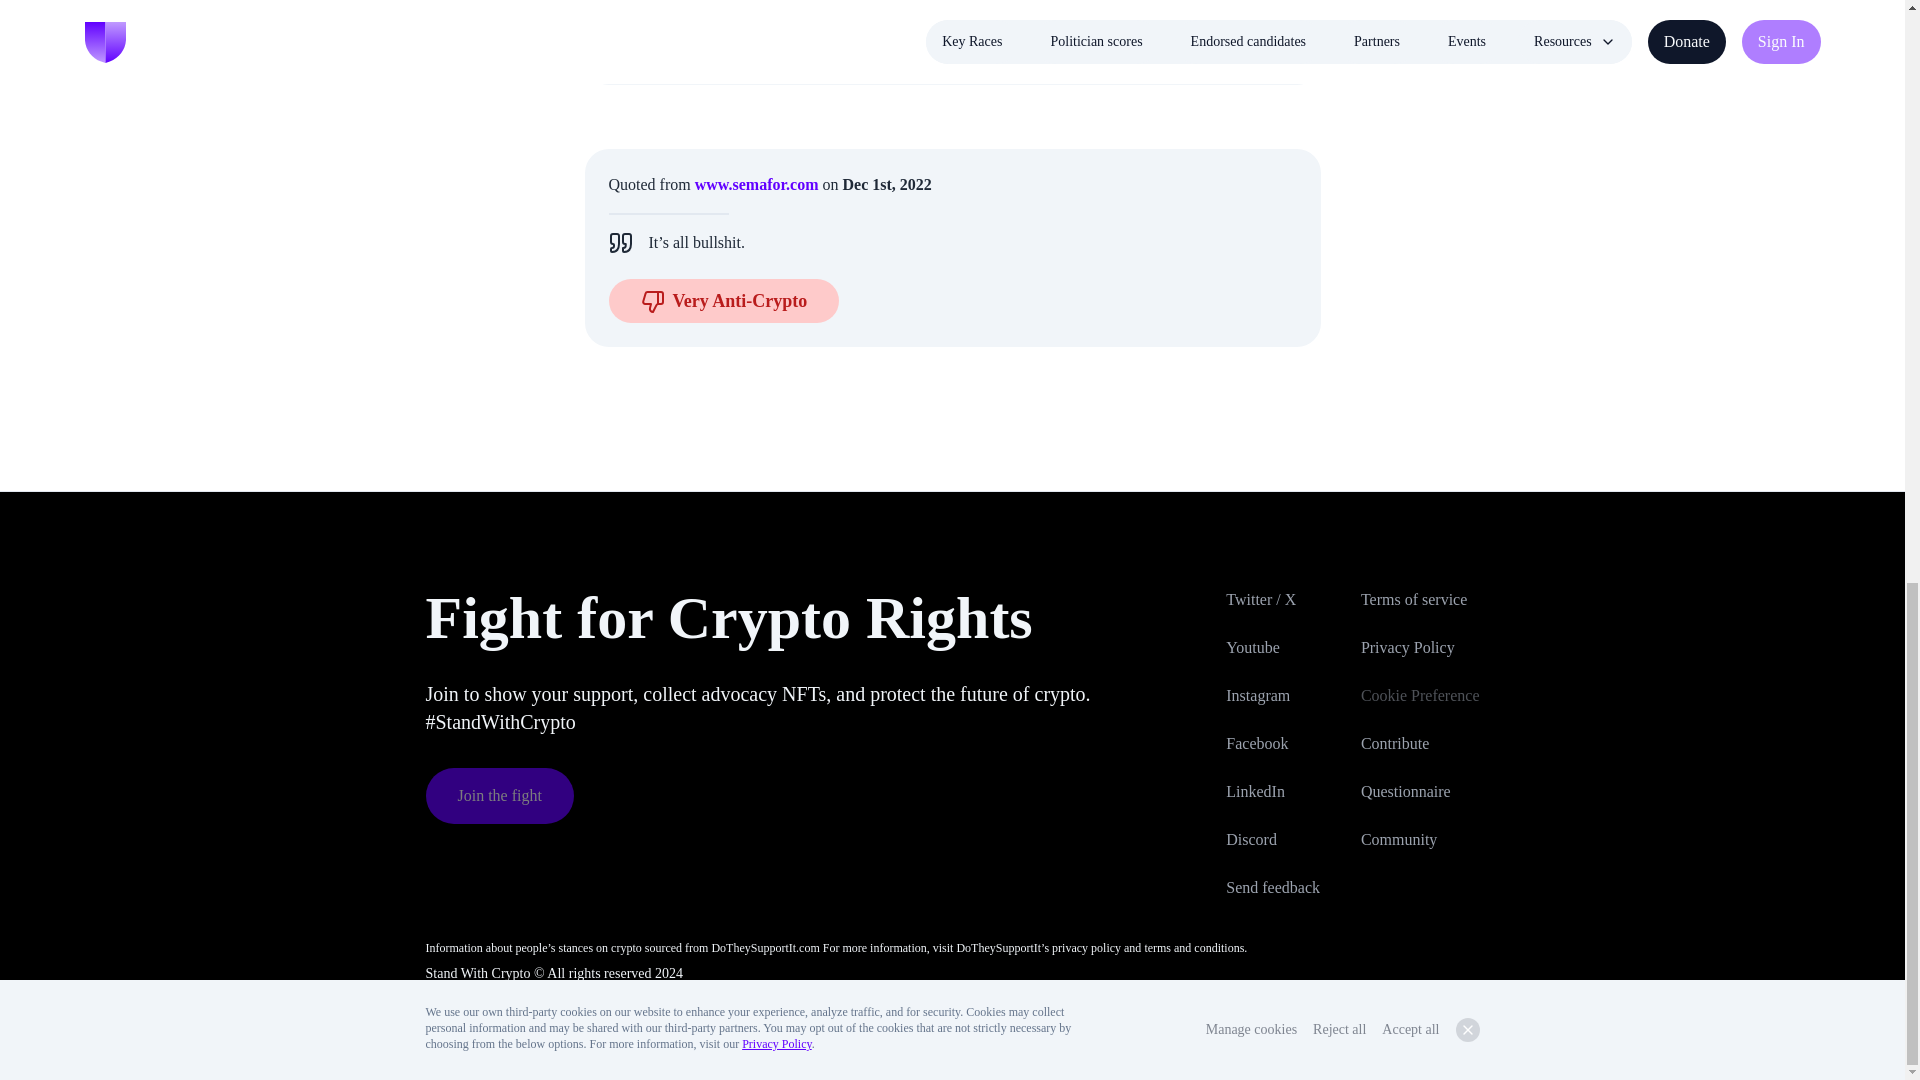 This screenshot has height=1080, width=1920. I want to click on Facebook, so click(1286, 744).